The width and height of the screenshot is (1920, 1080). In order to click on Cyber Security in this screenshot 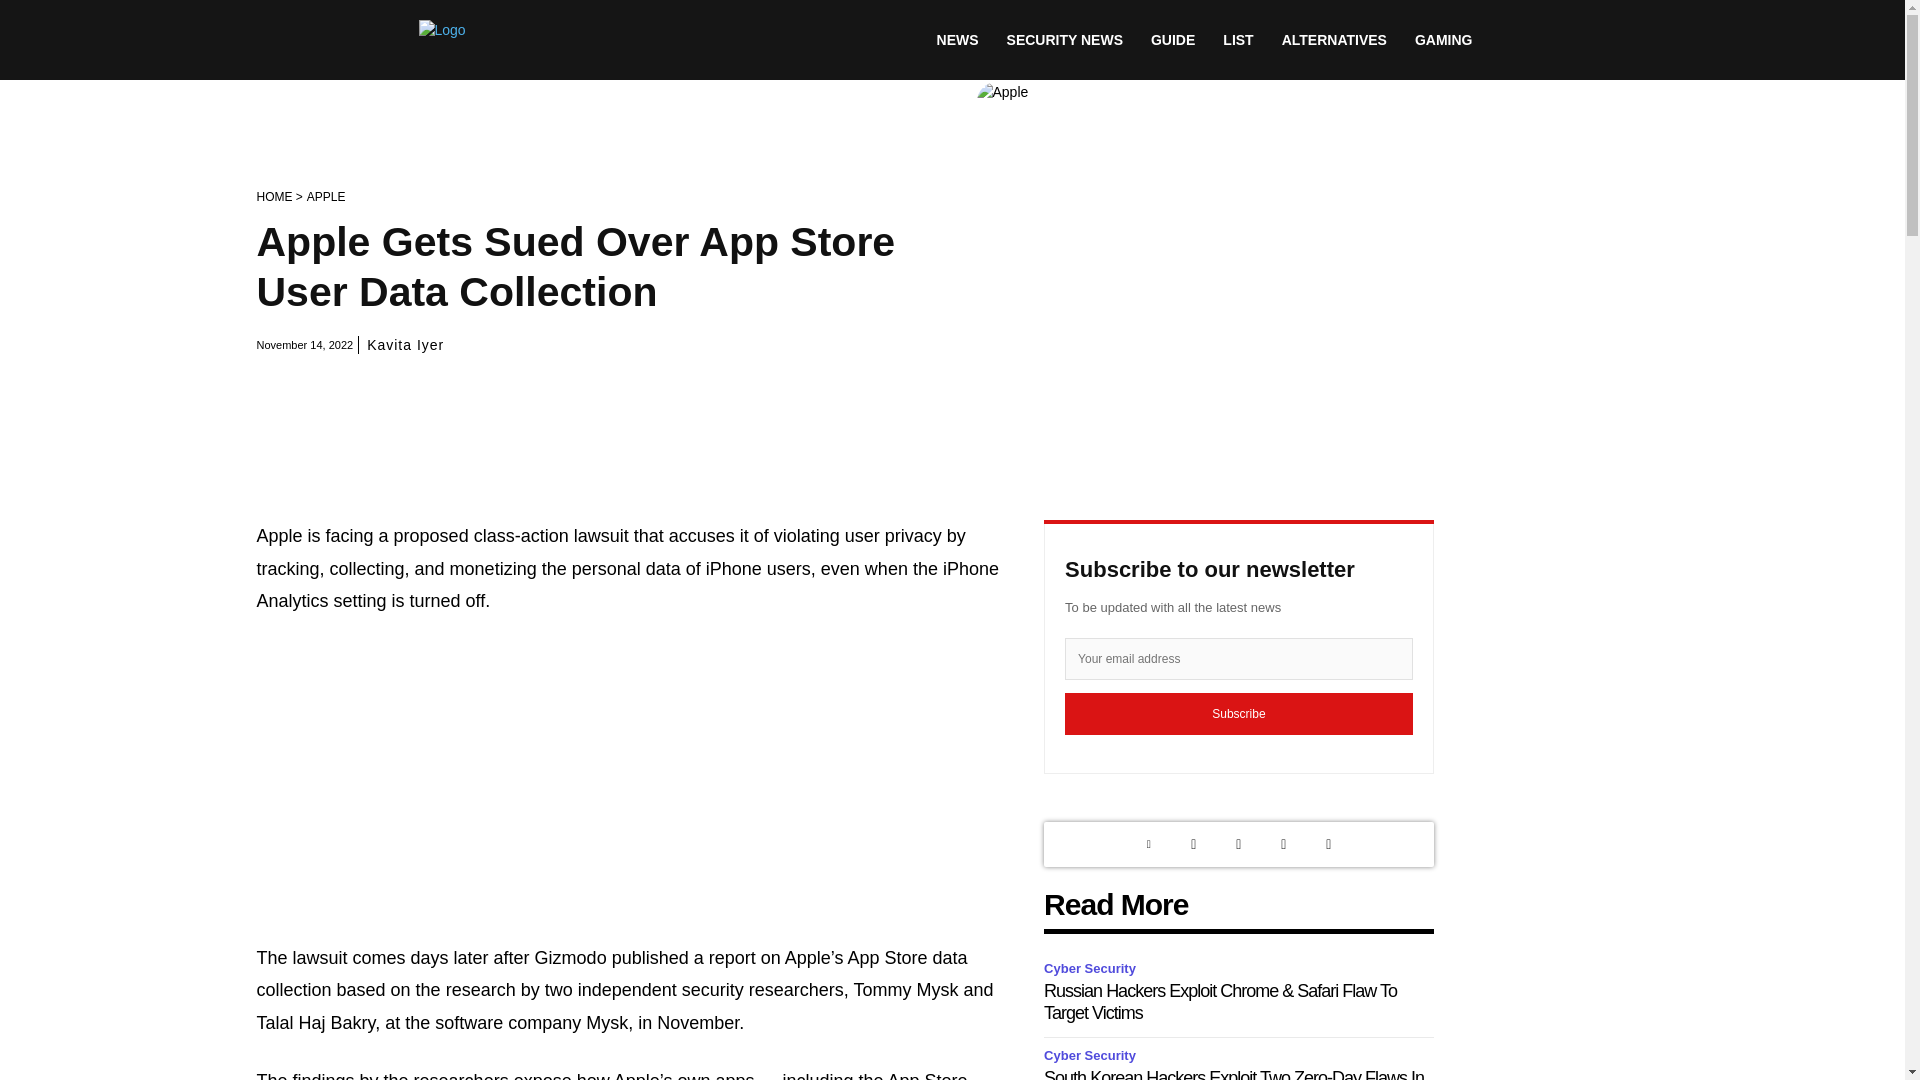, I will do `click(1093, 968)`.